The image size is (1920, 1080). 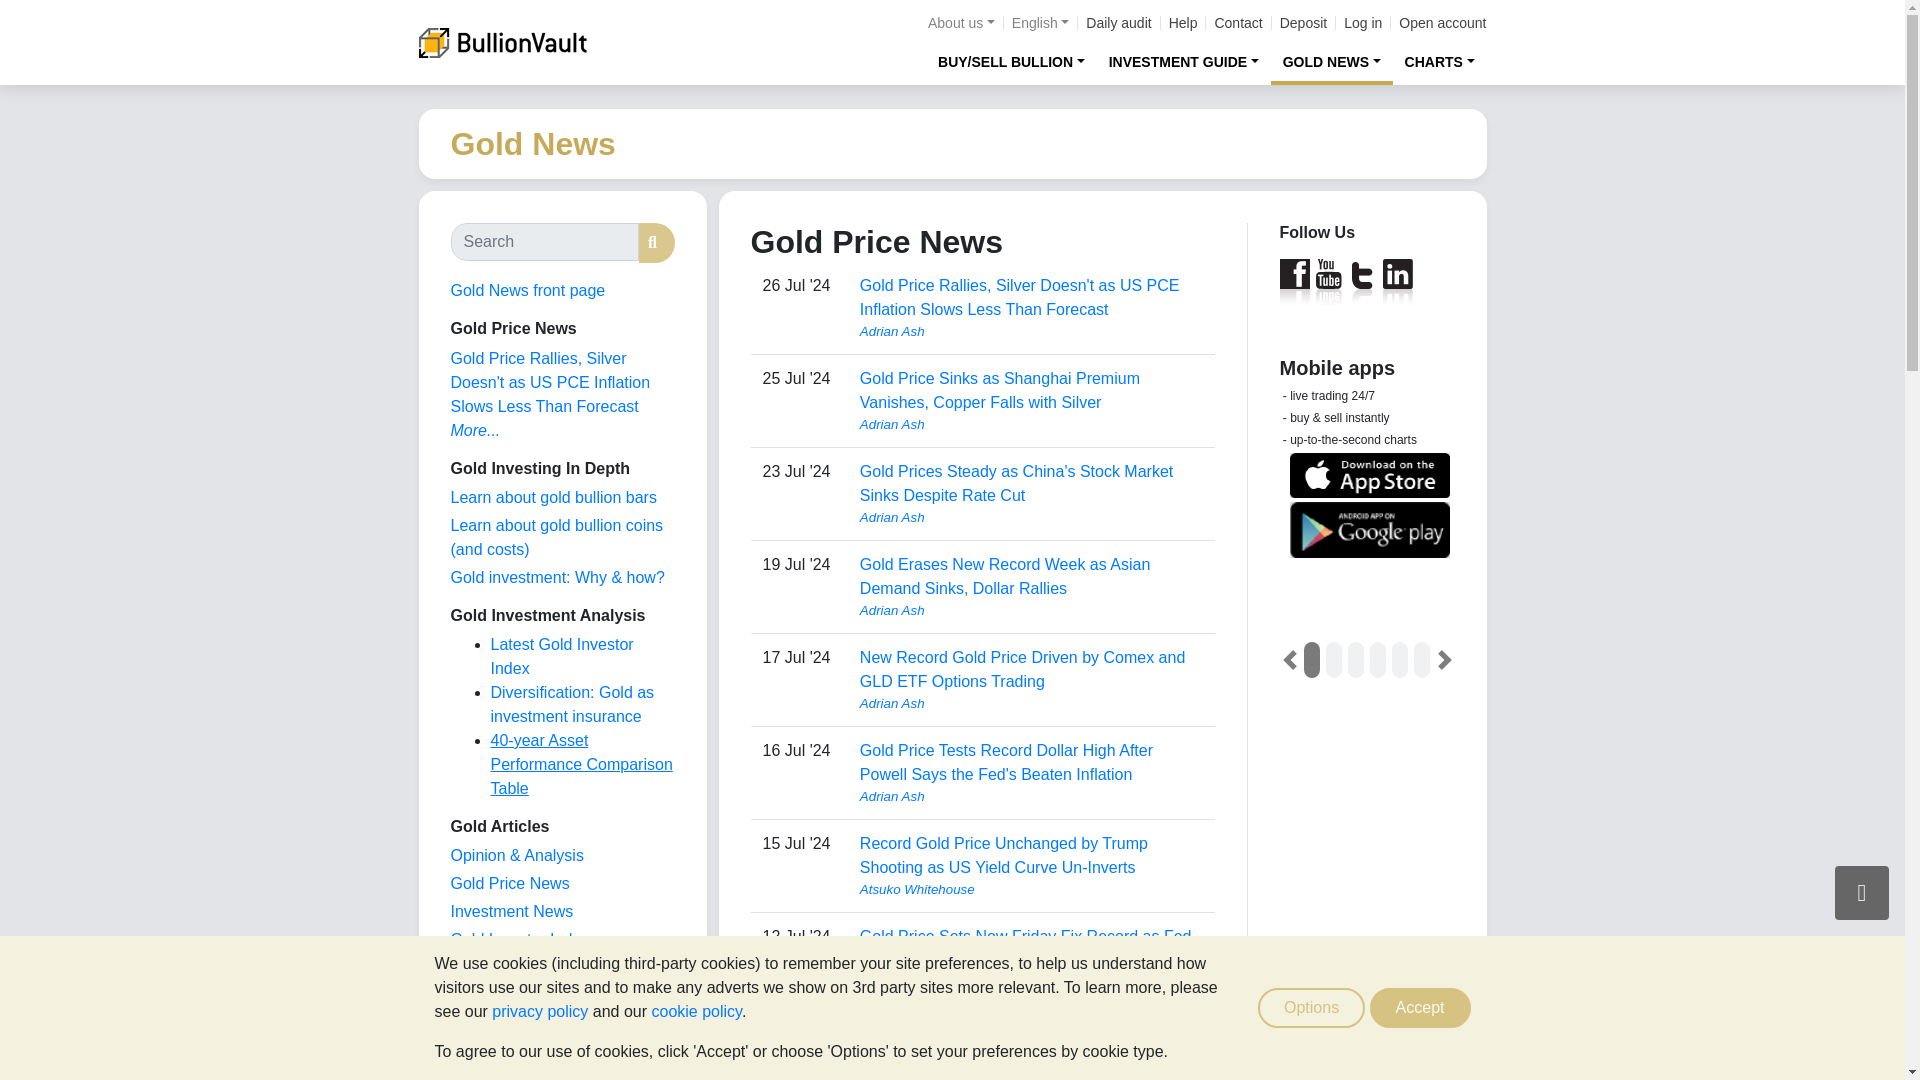 What do you see at coordinates (491, 1051) in the screenshot?
I see `Books about Gold Reviewed` at bounding box center [491, 1051].